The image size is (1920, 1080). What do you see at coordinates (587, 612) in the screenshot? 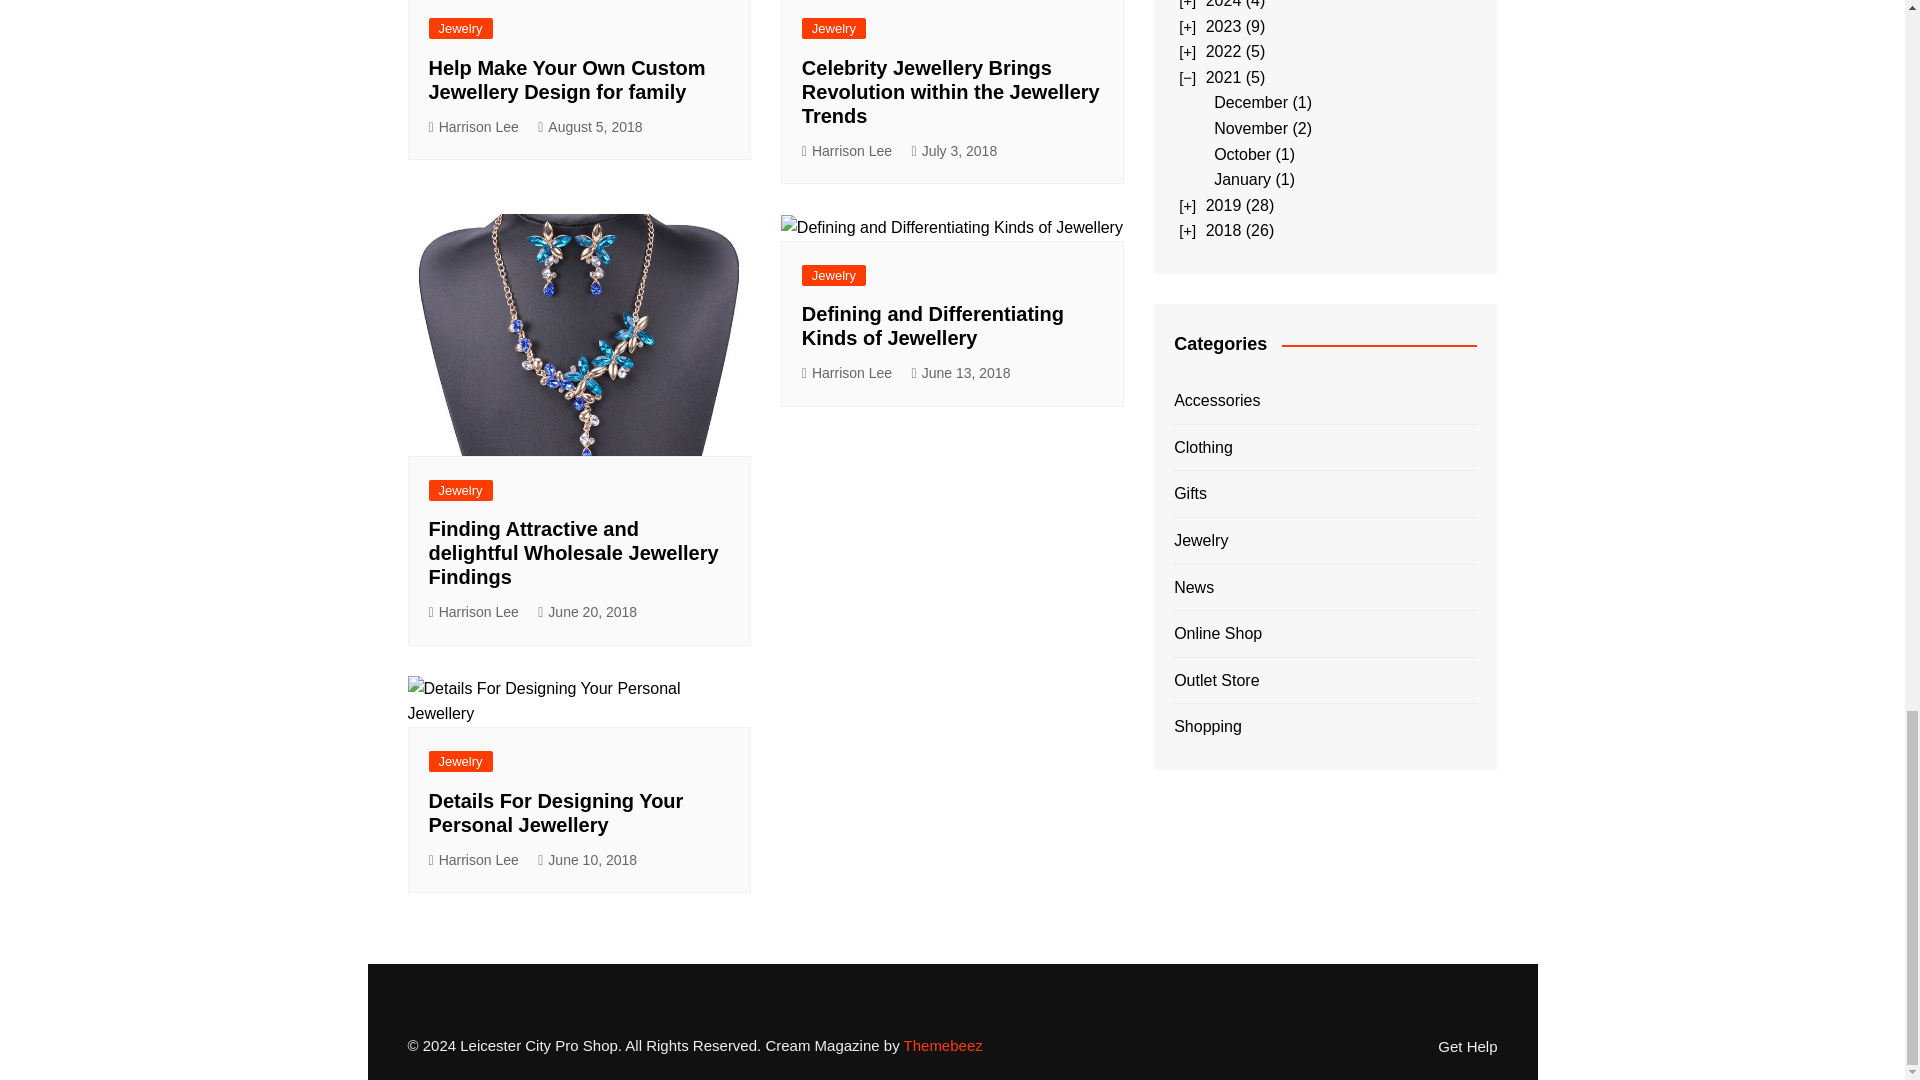
I see `June 20, 2018` at bounding box center [587, 612].